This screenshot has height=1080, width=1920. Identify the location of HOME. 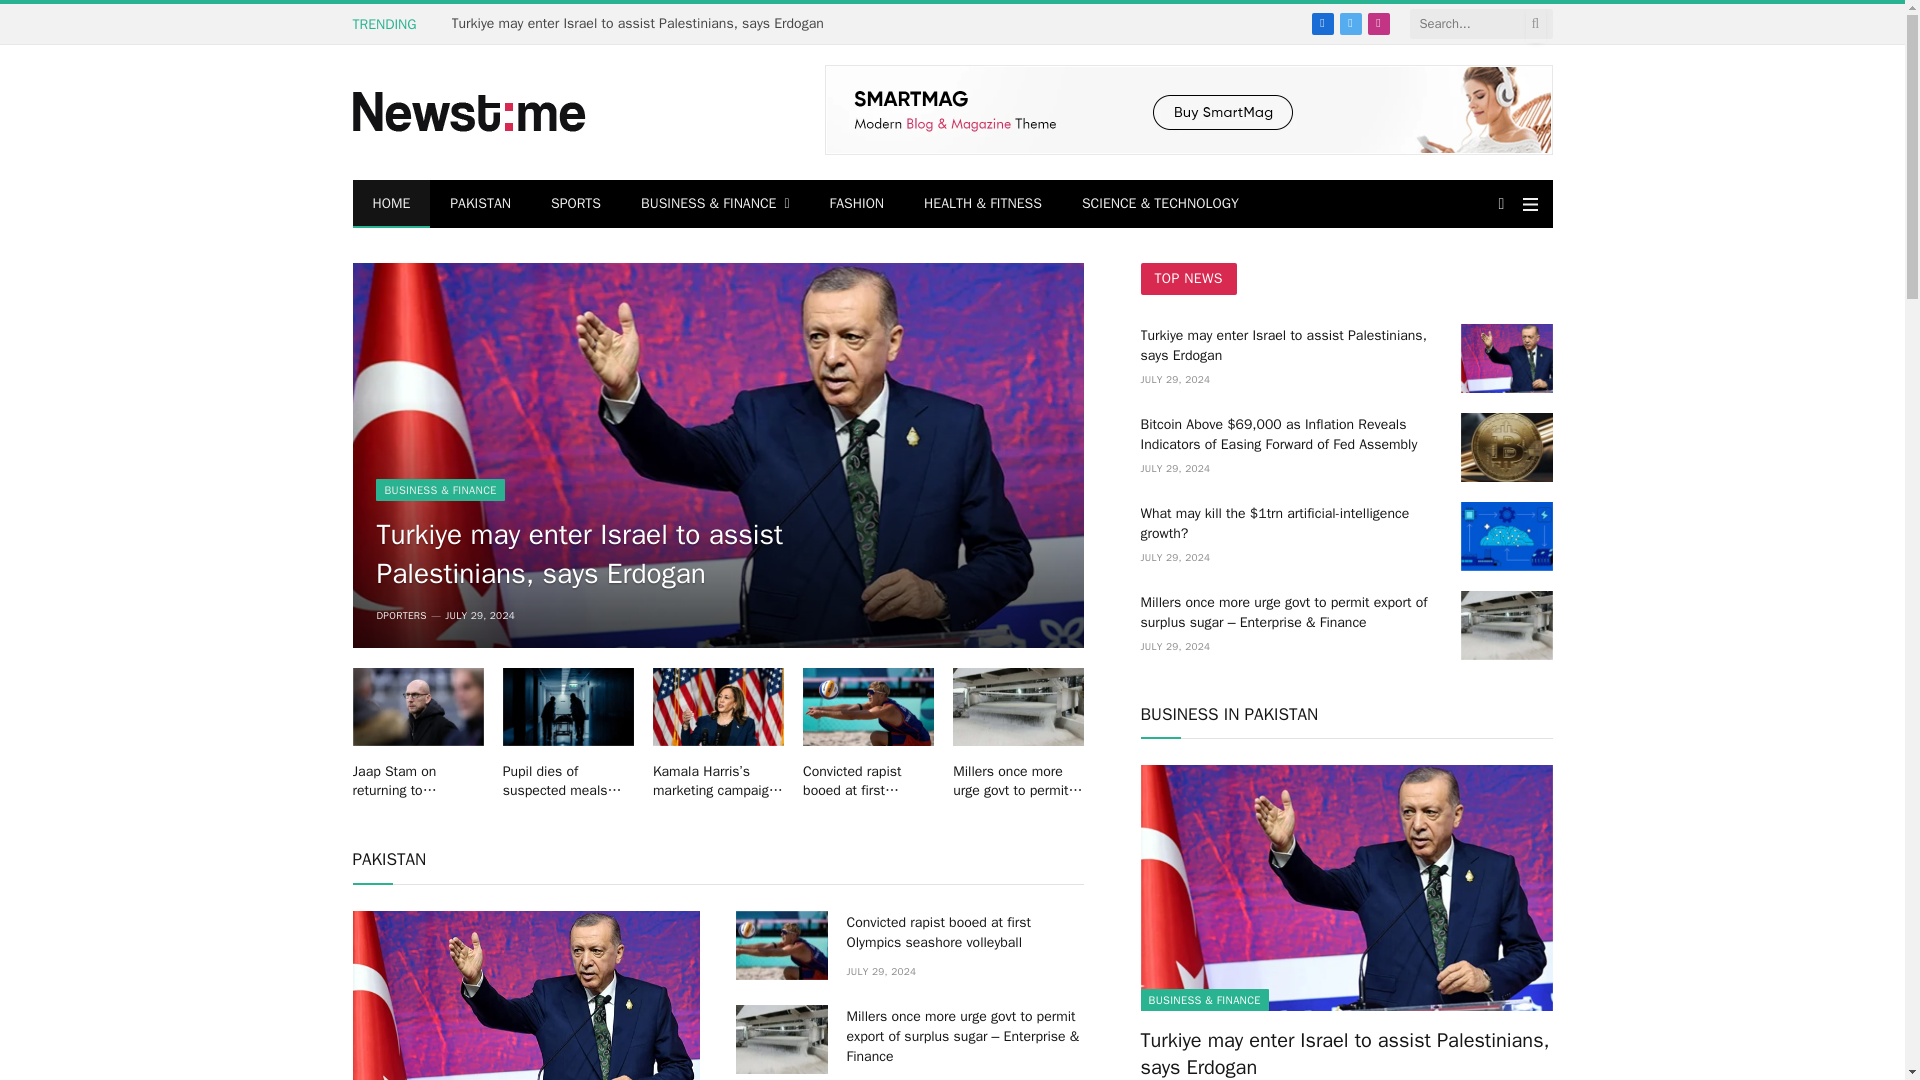
(390, 204).